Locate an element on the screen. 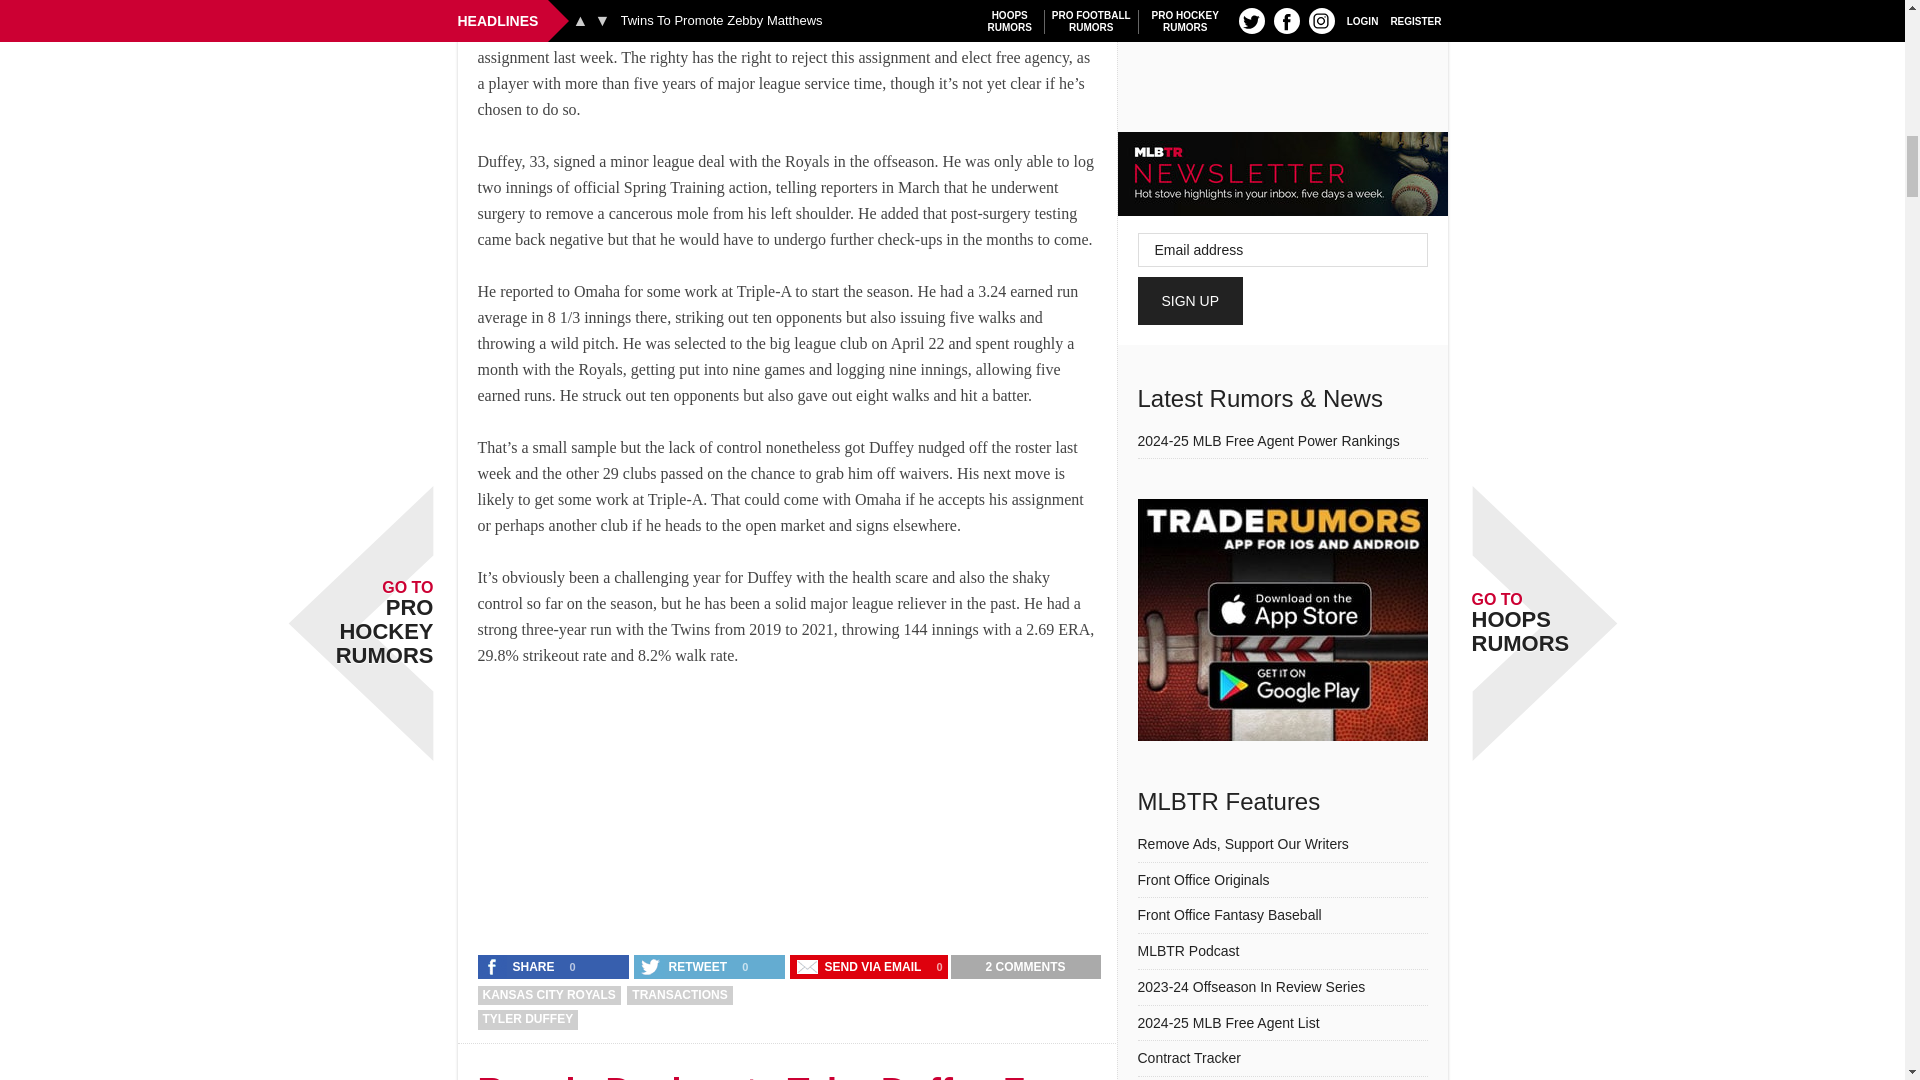 The width and height of the screenshot is (1920, 1080). Sign Up is located at coordinates (1191, 300).